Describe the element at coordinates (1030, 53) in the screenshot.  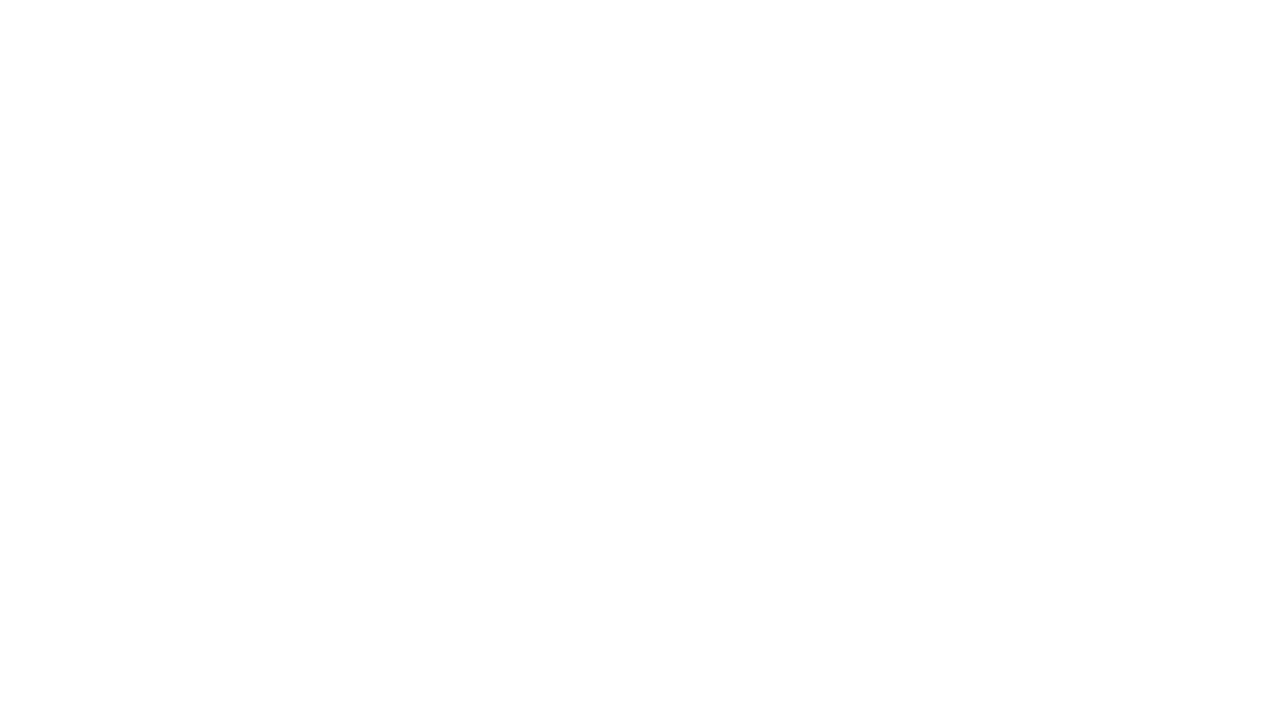
I see `Add this page to favorites (Ctrl+D)` at that location.